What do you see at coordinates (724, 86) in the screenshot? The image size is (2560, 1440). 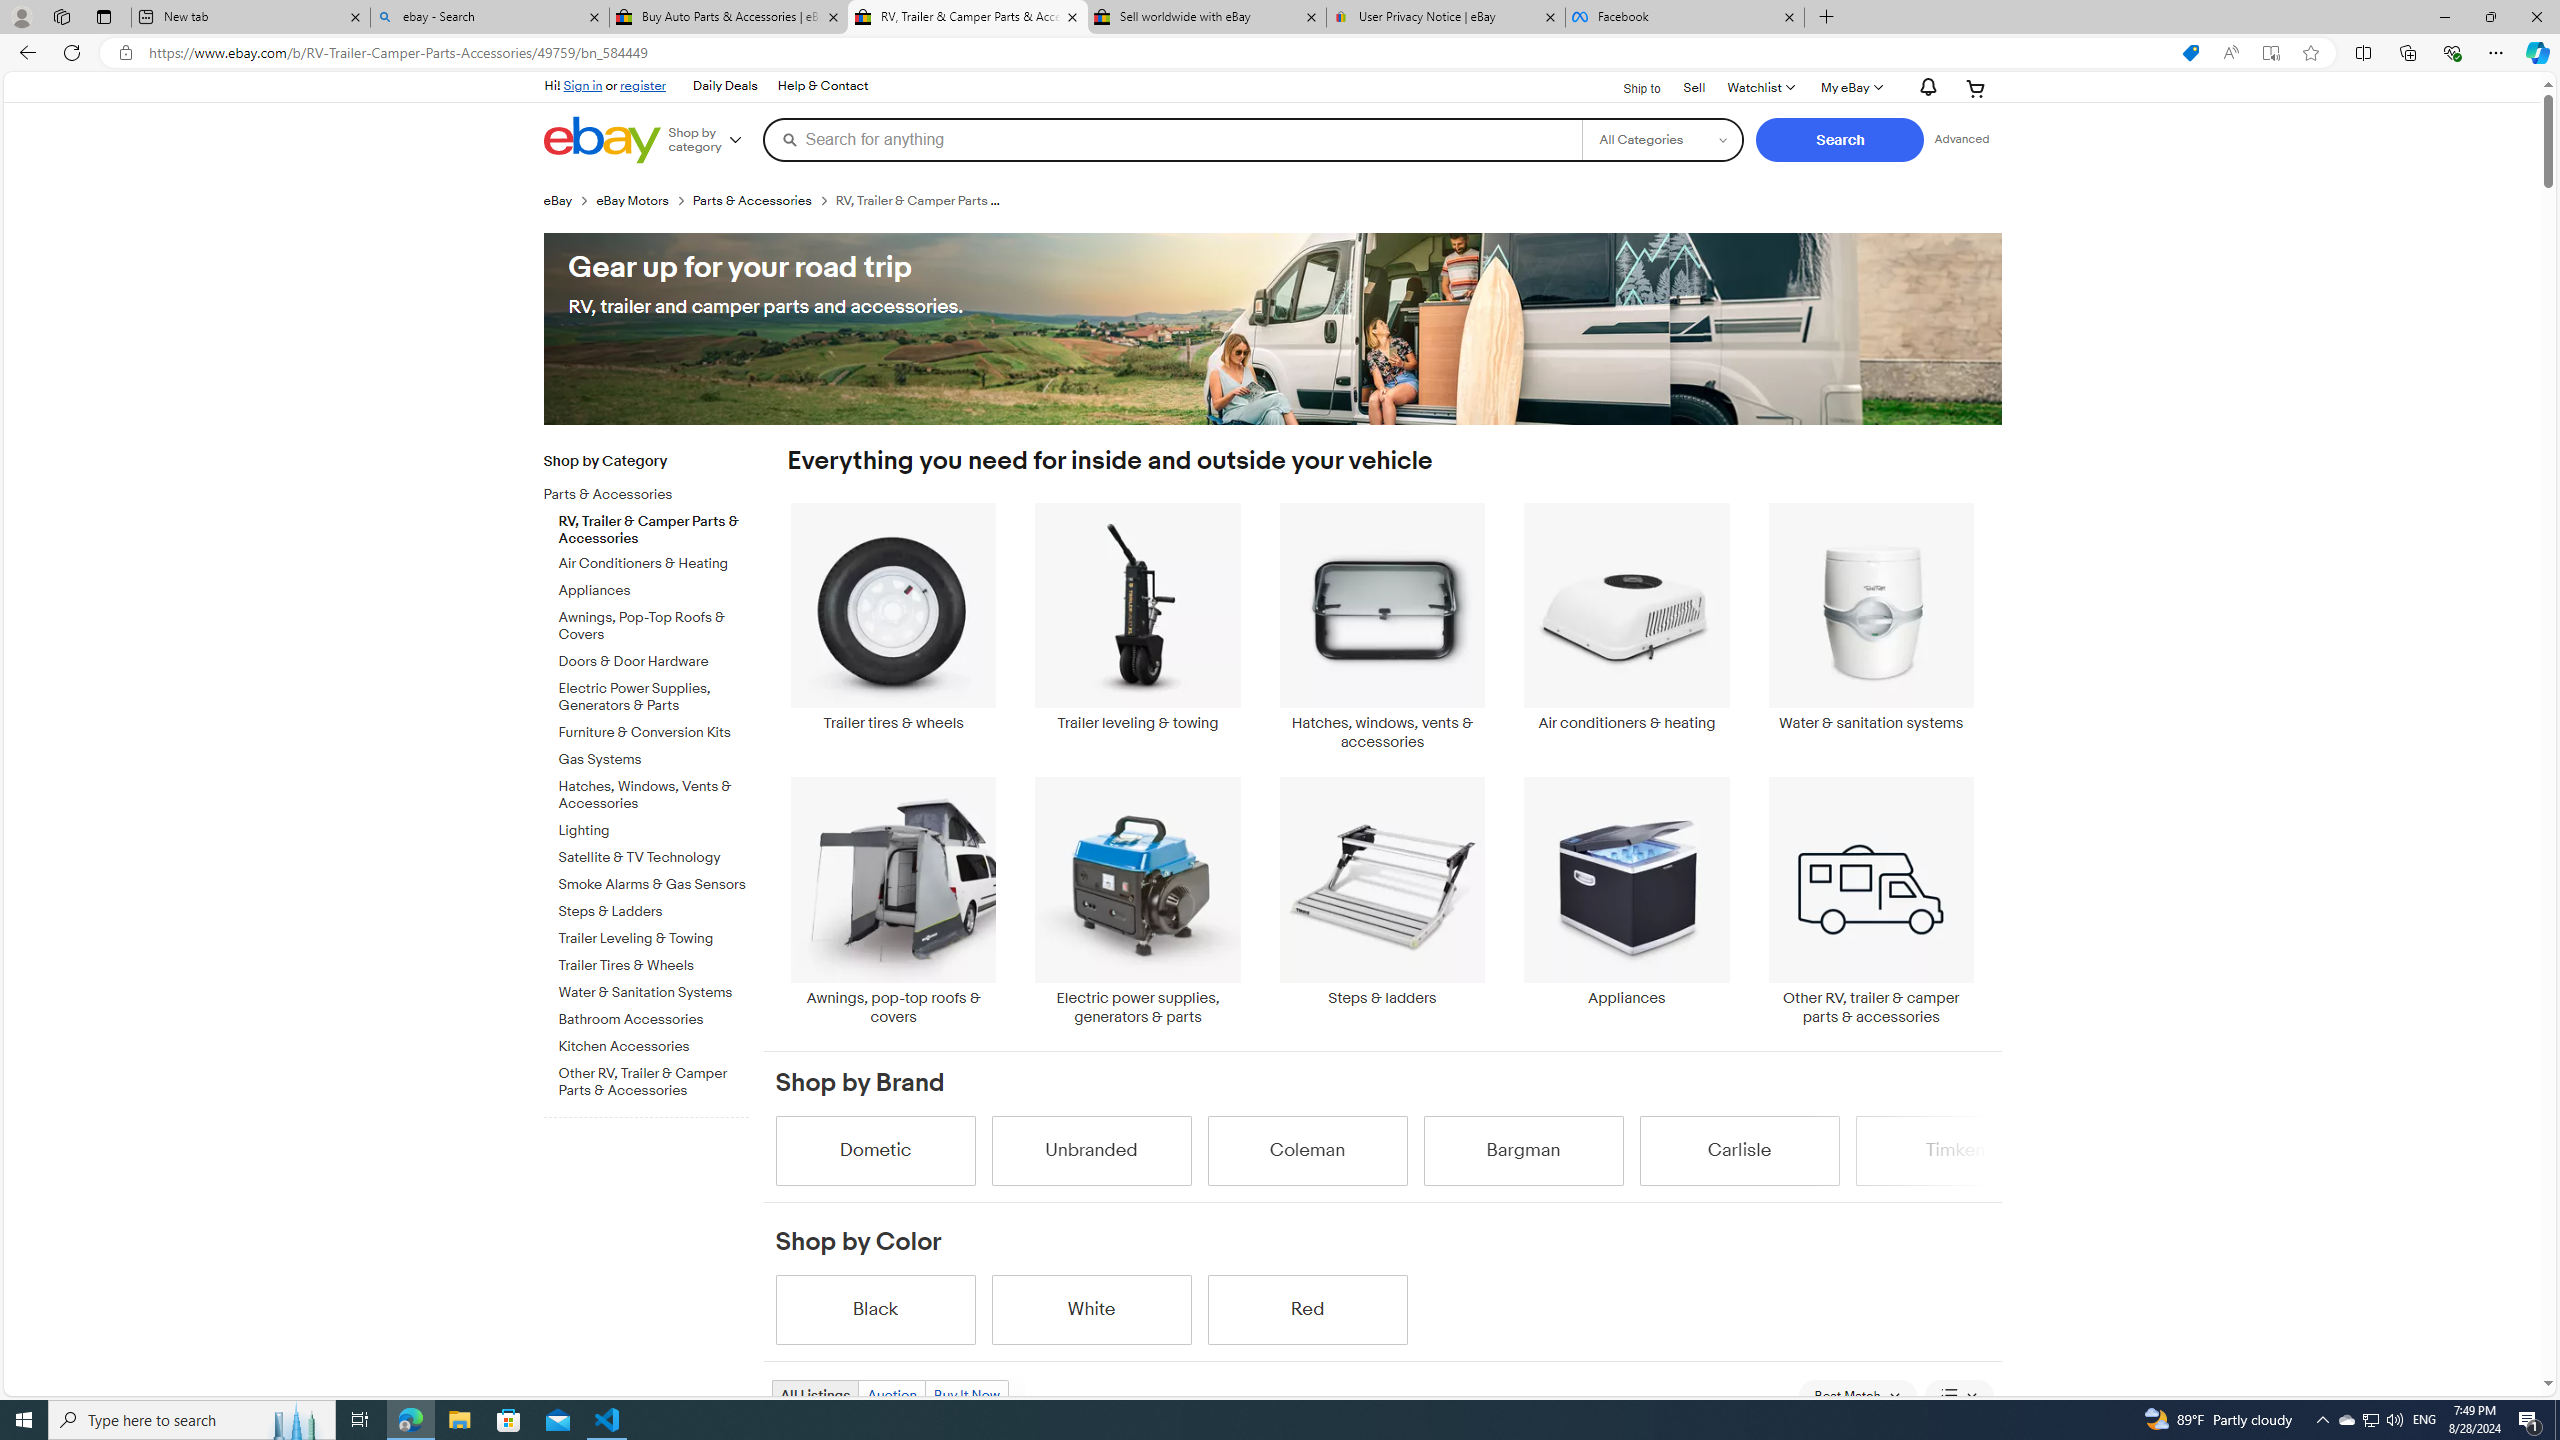 I see `Daily Deals` at bounding box center [724, 86].